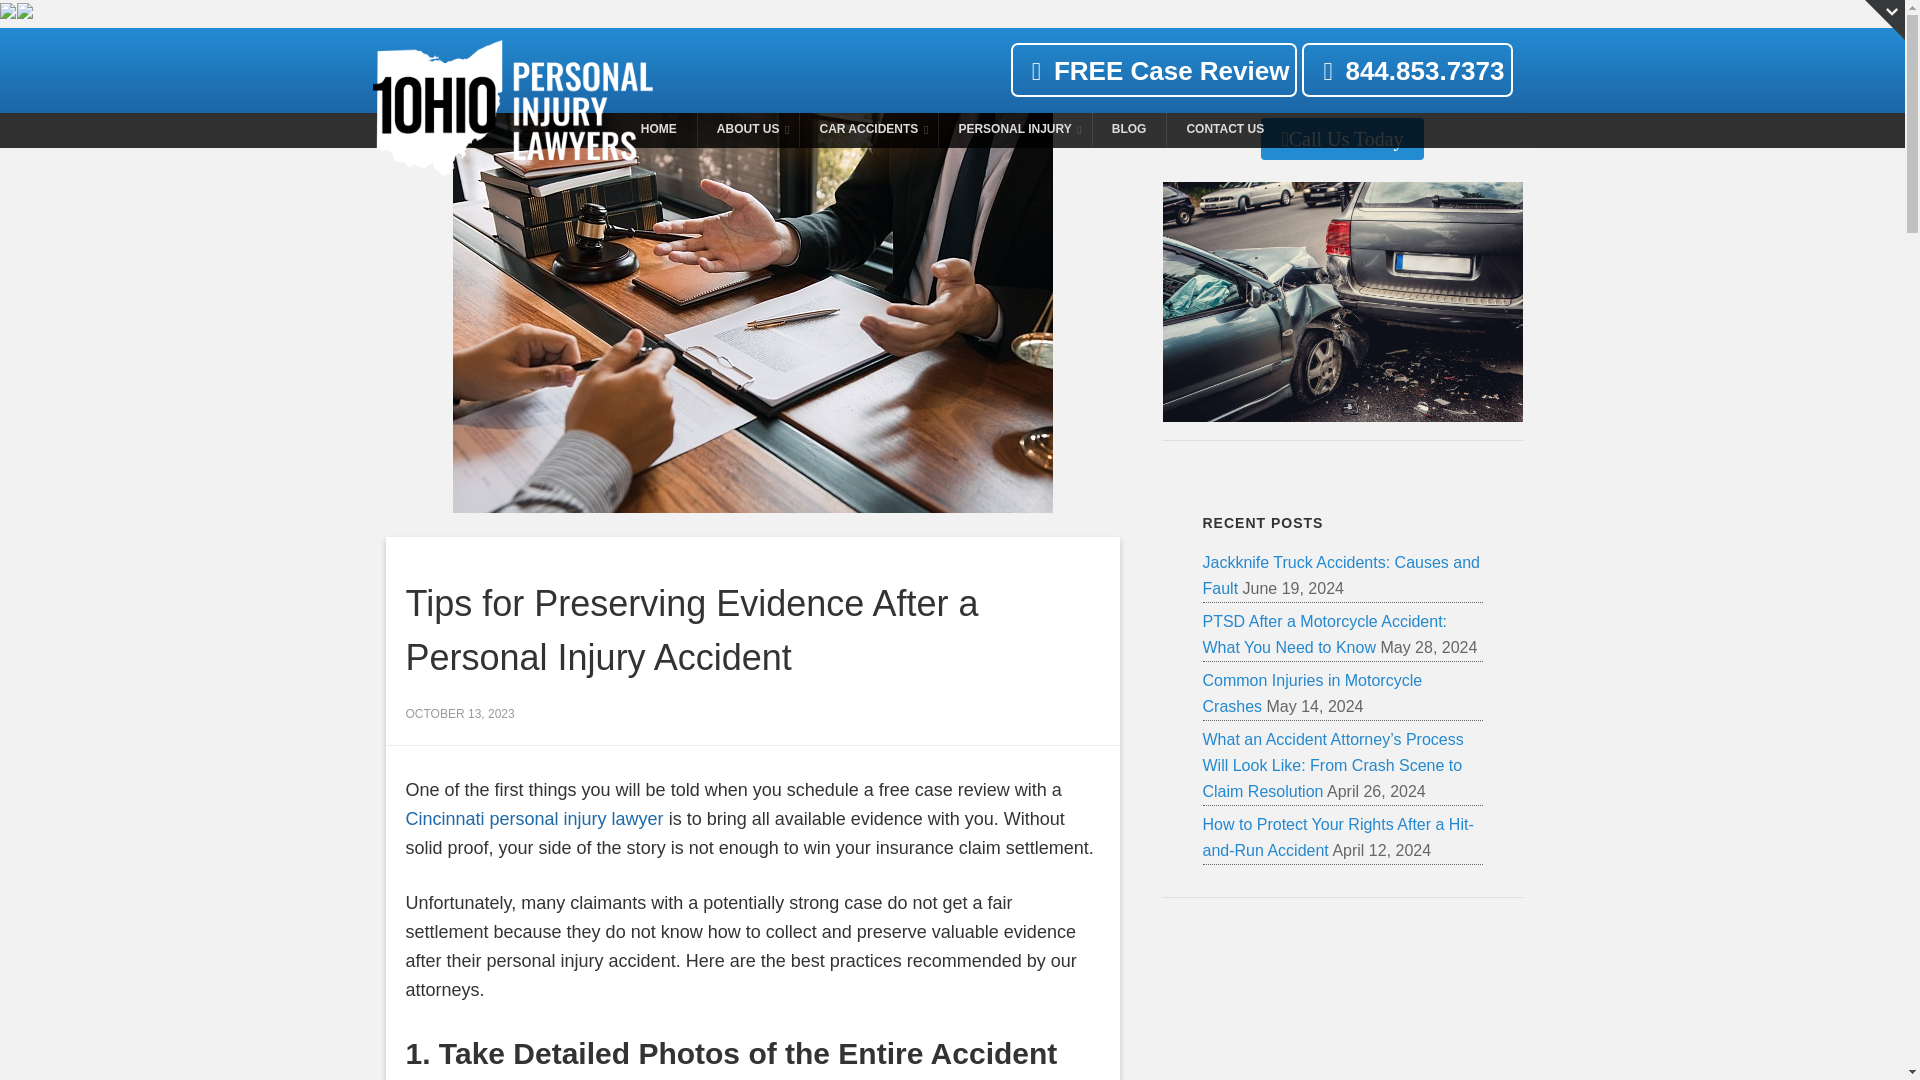  Describe the element at coordinates (1154, 70) in the screenshot. I see `FREE Case Review` at that location.